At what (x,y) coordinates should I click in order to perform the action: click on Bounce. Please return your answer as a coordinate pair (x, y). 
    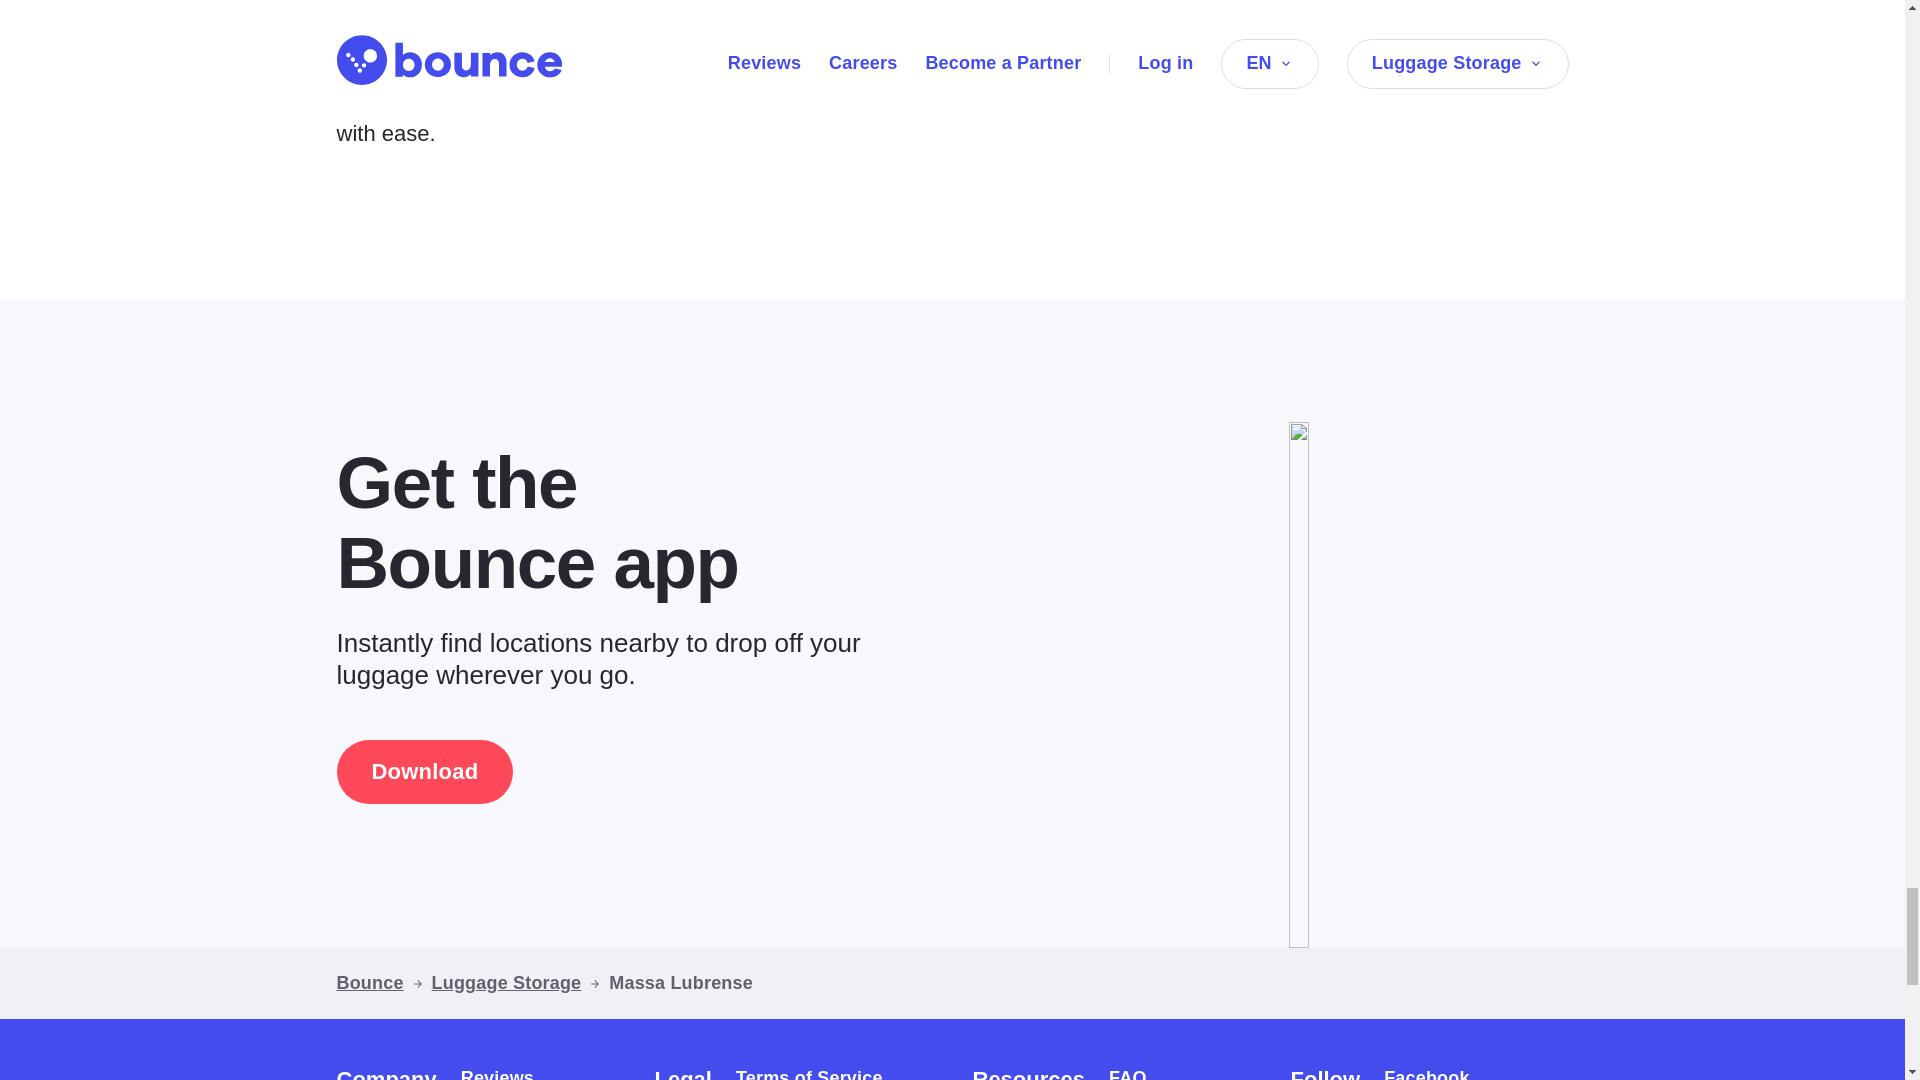
    Looking at the image, I should click on (370, 983).